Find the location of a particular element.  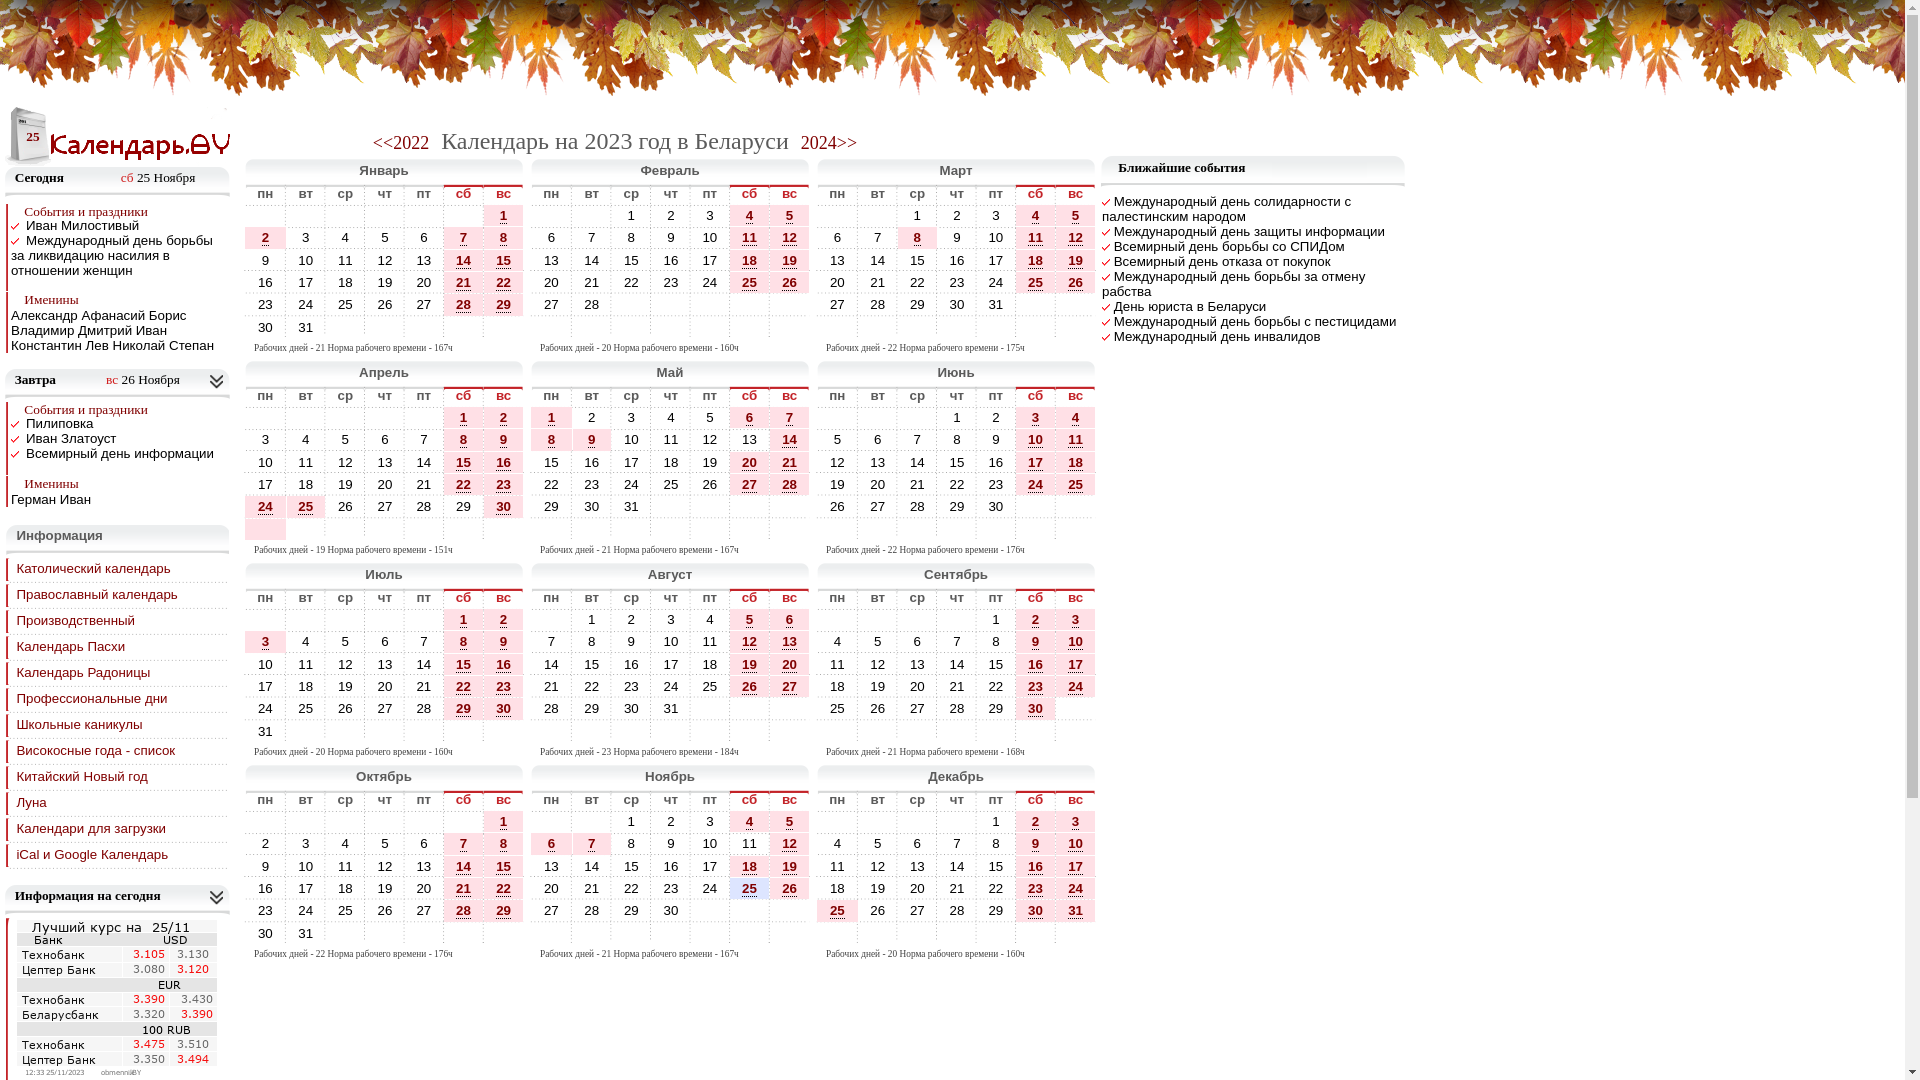

  is located at coordinates (1036, 328).